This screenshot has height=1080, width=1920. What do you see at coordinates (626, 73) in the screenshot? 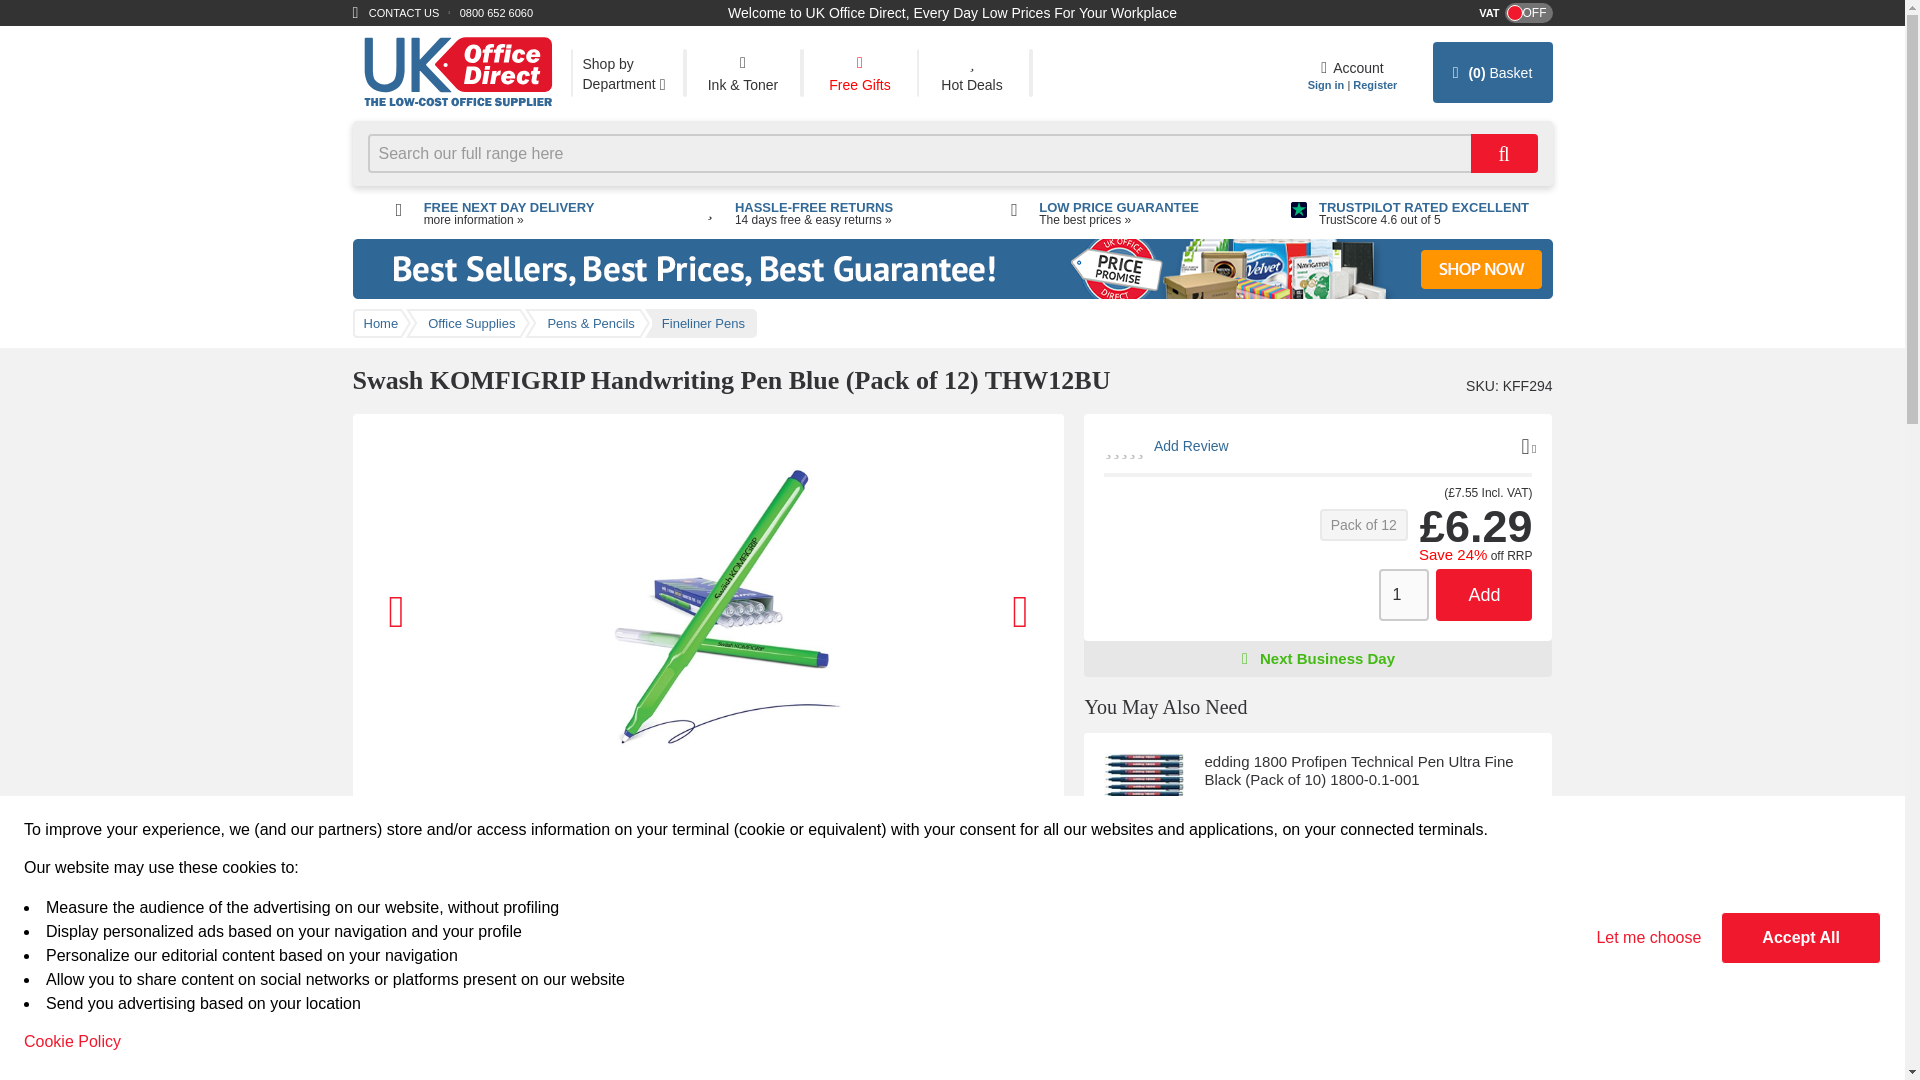
I see `Browse for products` at bounding box center [626, 73].